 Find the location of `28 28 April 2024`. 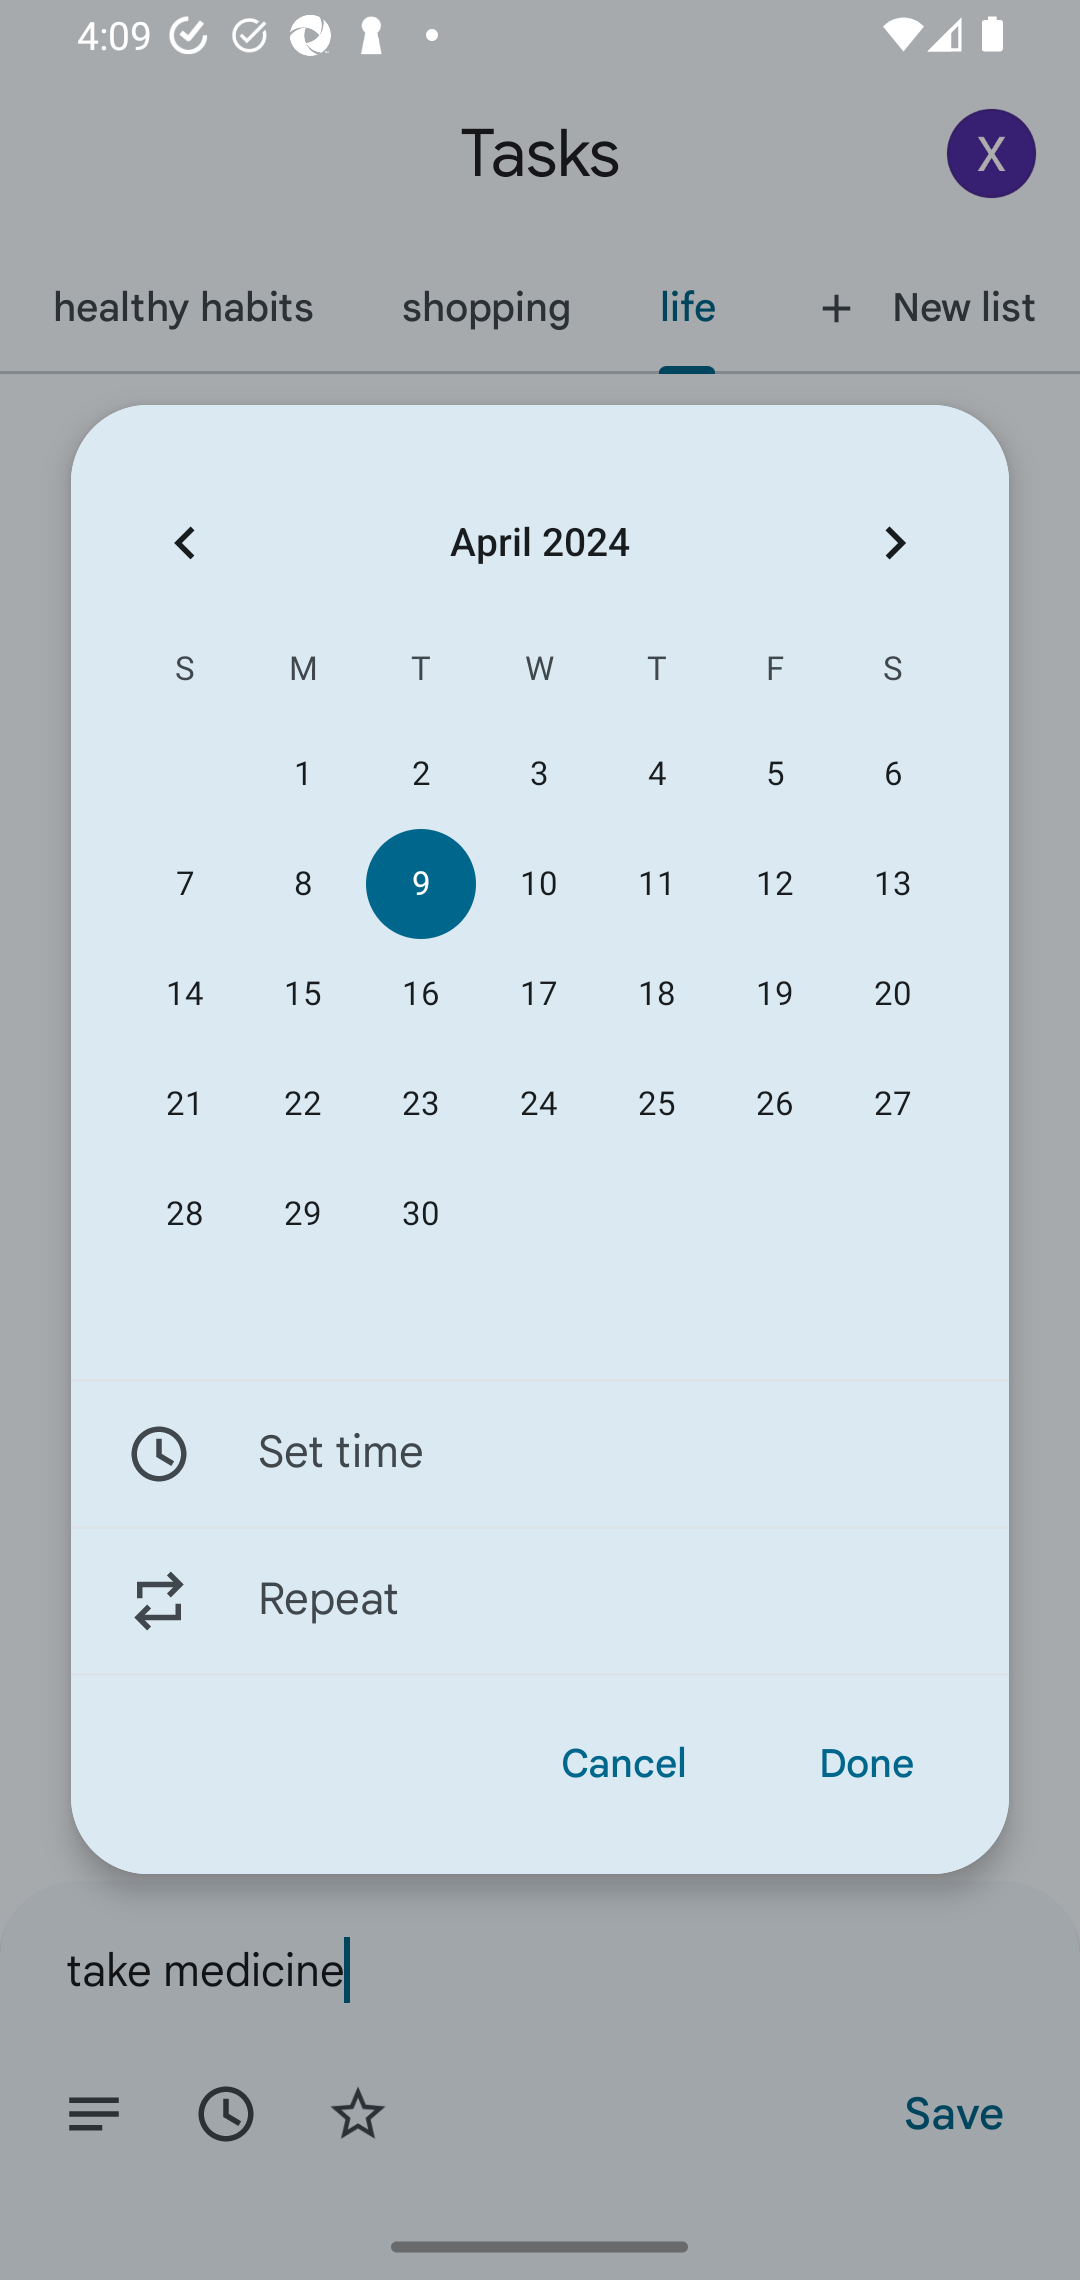

28 28 April 2024 is located at coordinates (185, 1214).